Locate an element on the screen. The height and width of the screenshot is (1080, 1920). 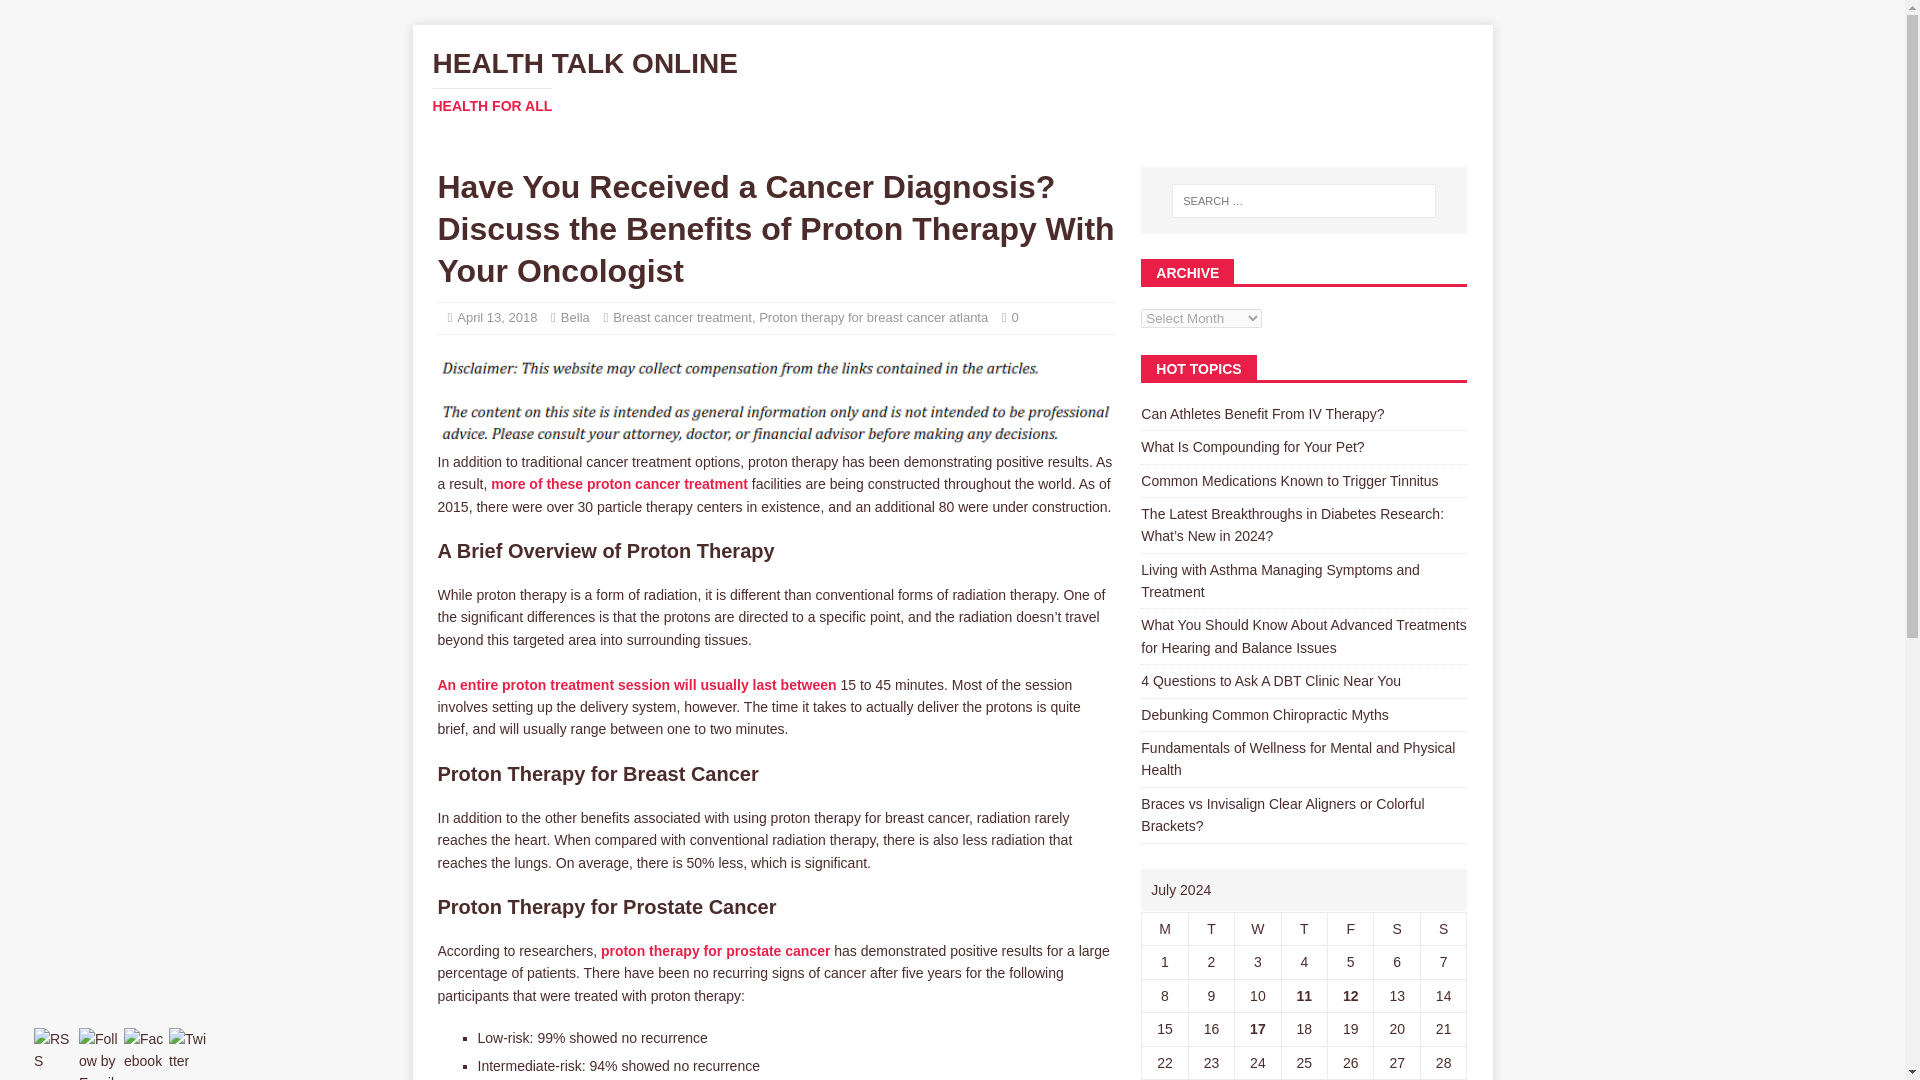
more of these proton cancer treatment is located at coordinates (952, 82).